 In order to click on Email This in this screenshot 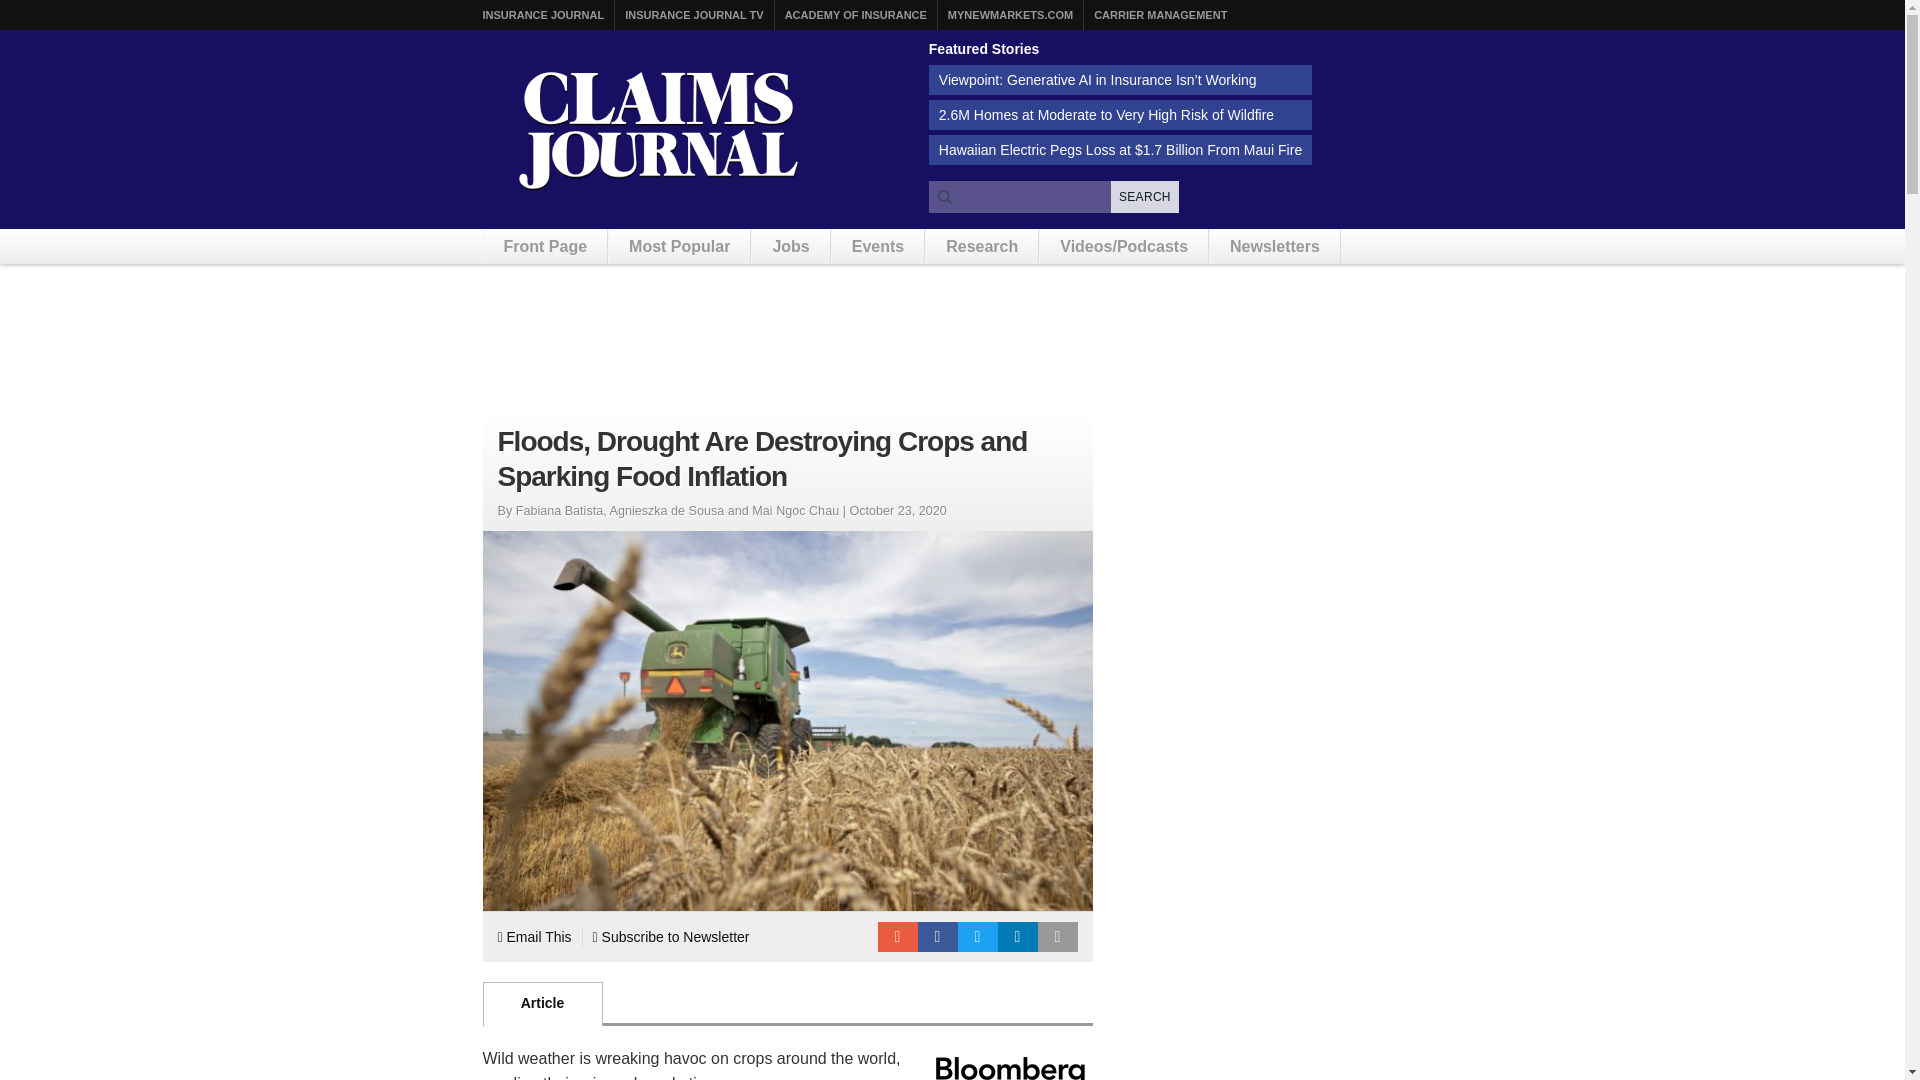, I will do `click(534, 936)`.